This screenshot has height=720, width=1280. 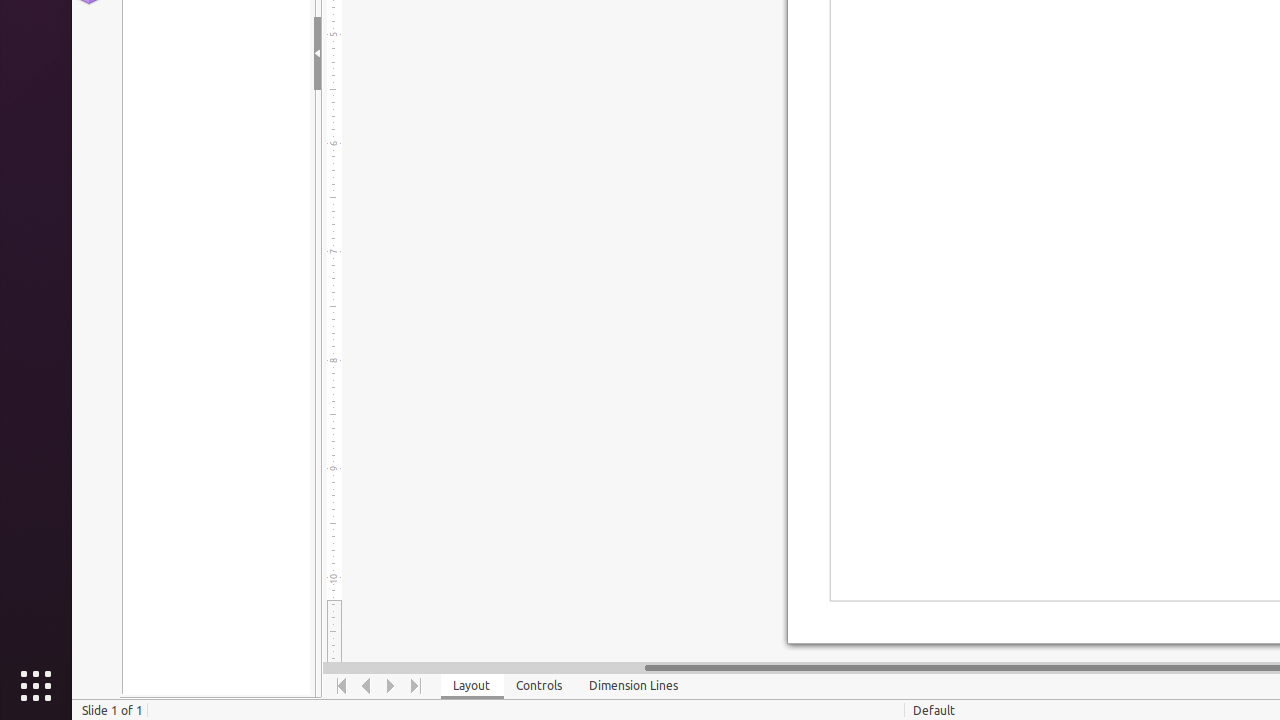 What do you see at coordinates (540, 686) in the screenshot?
I see `Controls` at bounding box center [540, 686].